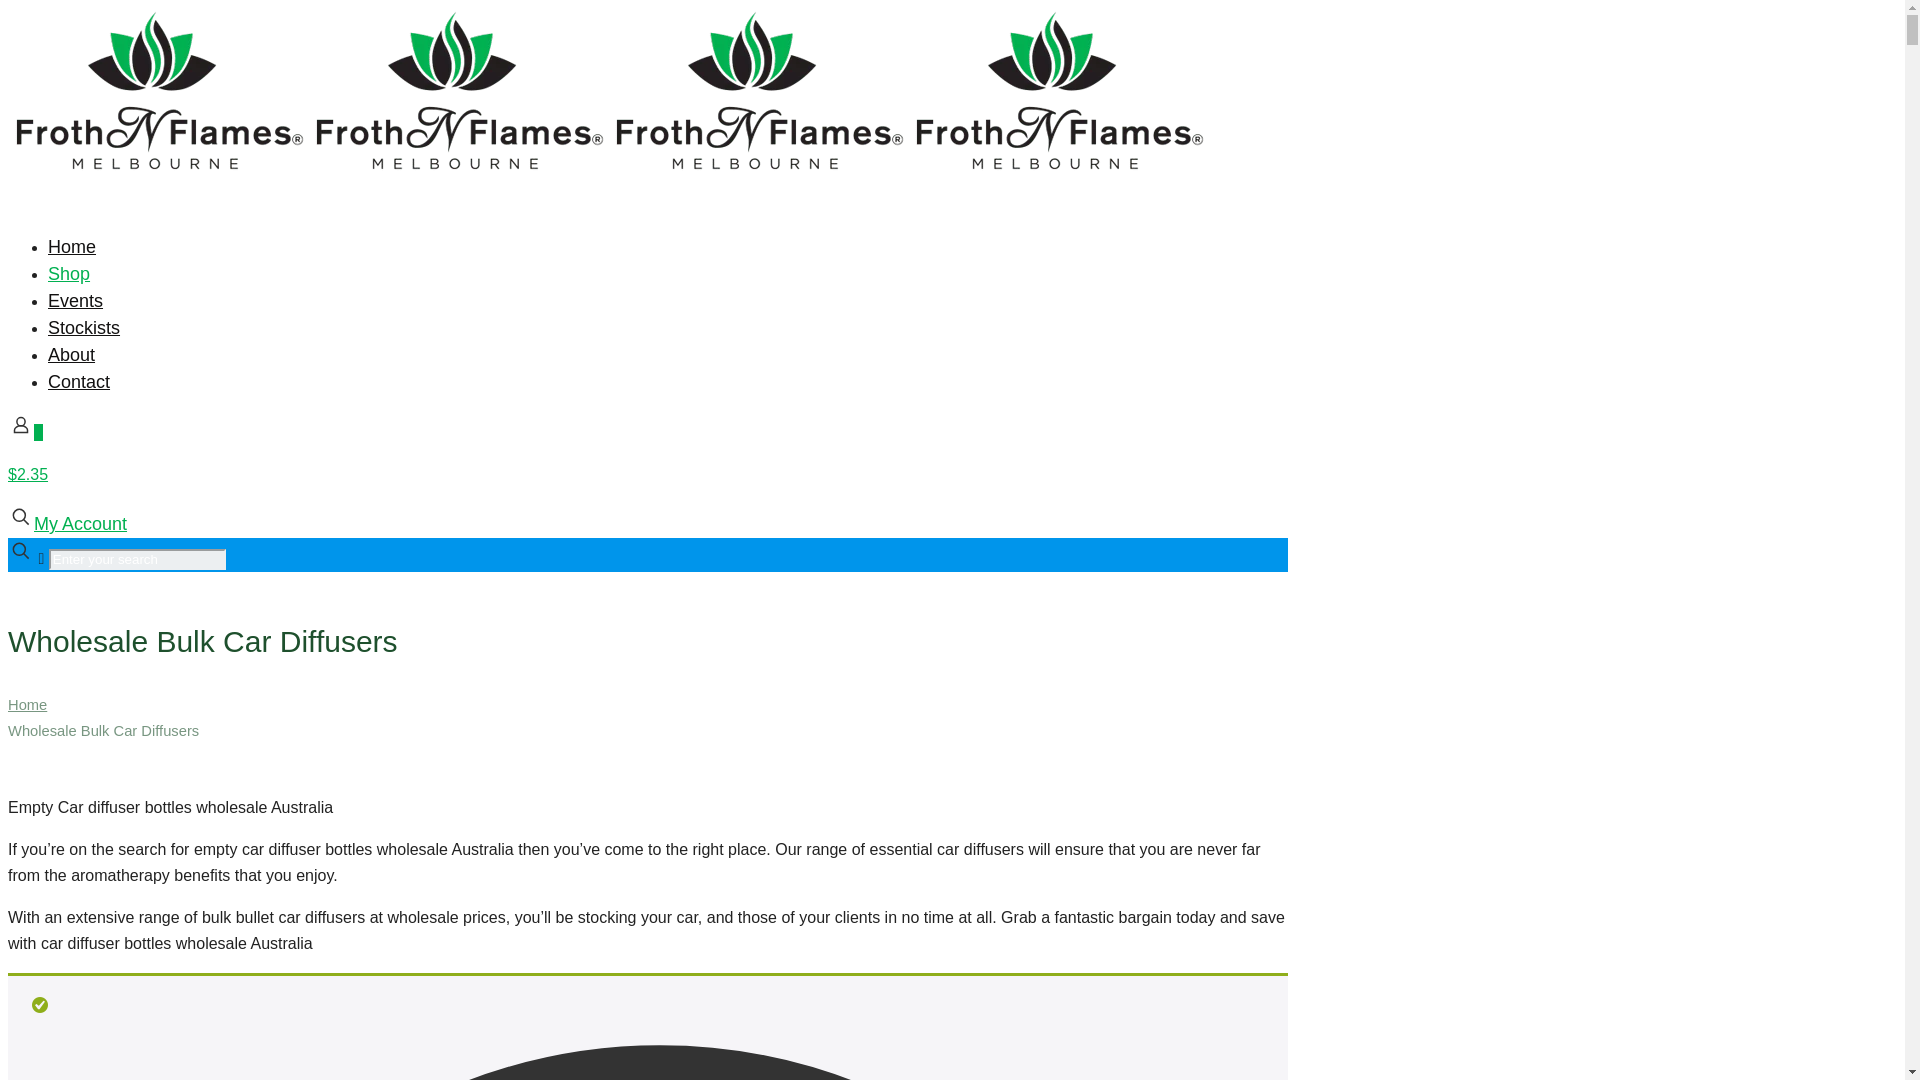  What do you see at coordinates (72, 247) in the screenshot?
I see `Home` at bounding box center [72, 247].